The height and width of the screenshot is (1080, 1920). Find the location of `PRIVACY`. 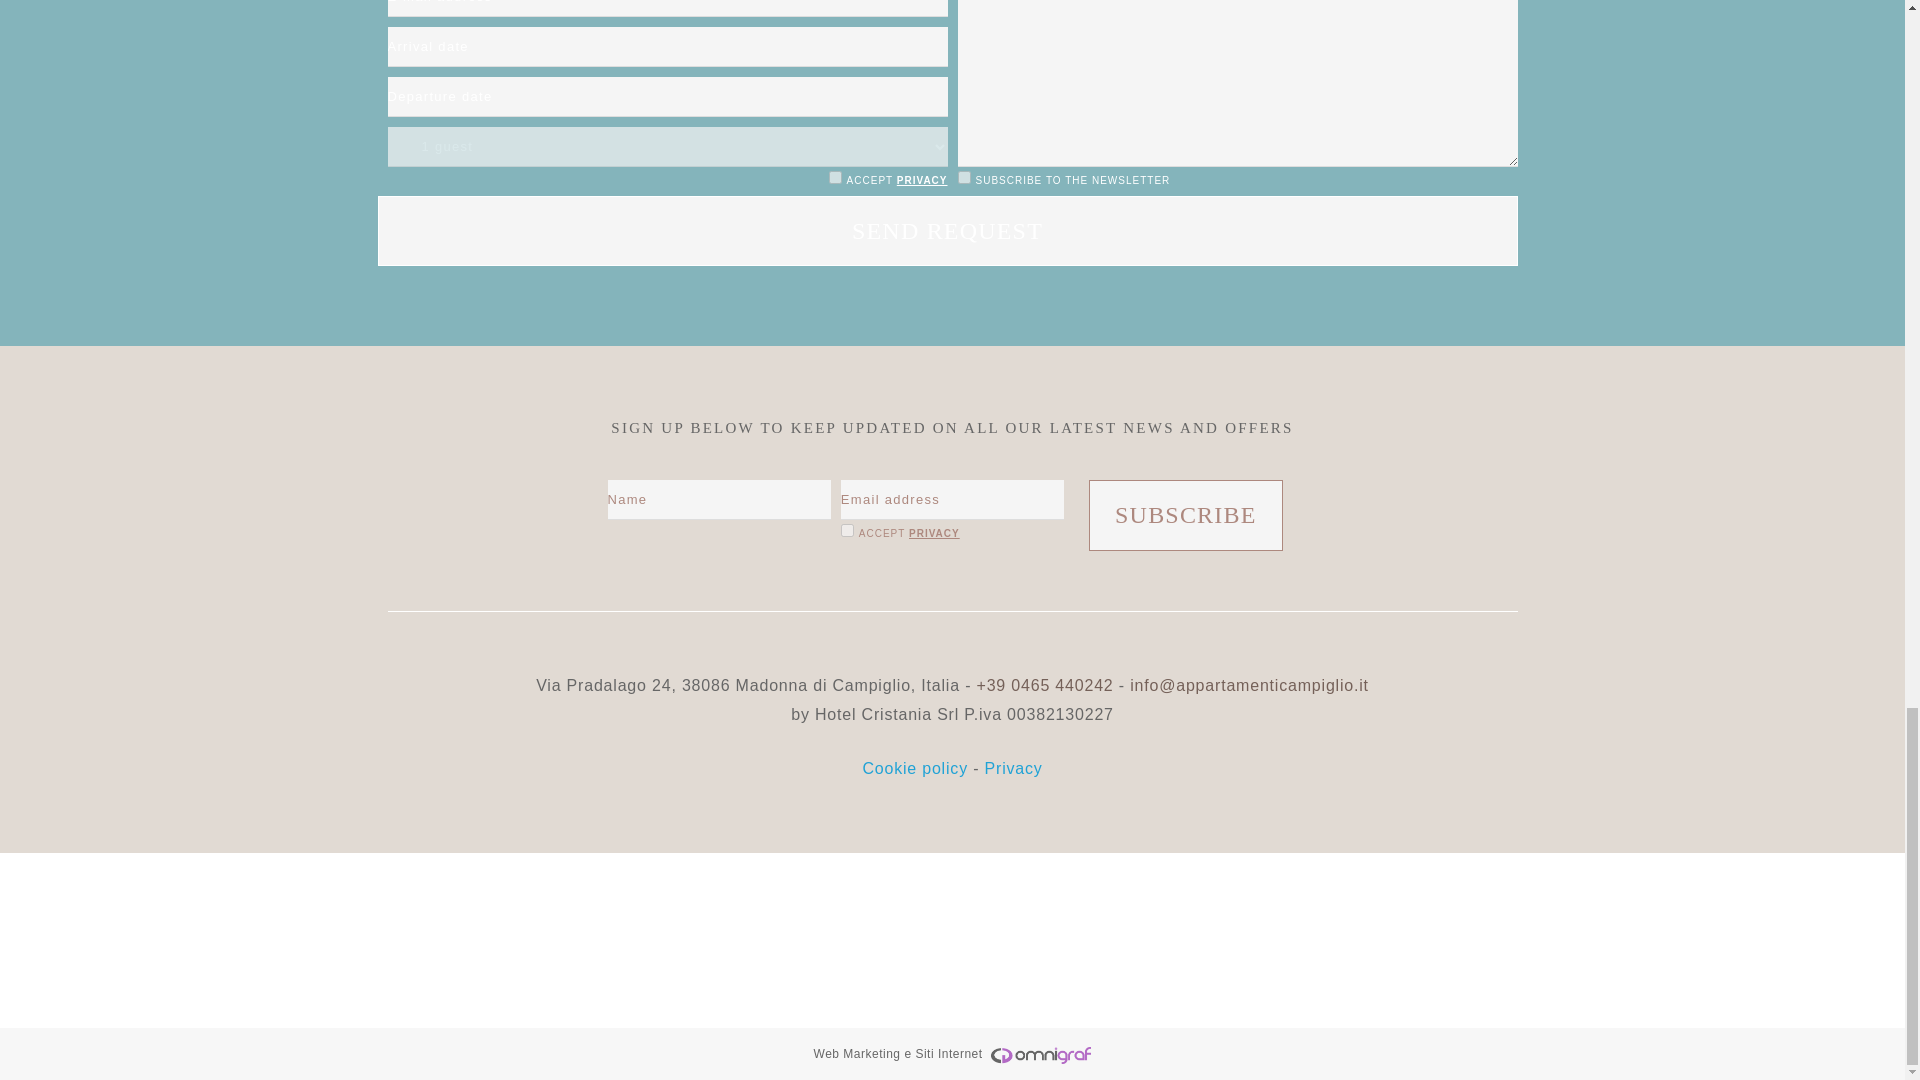

PRIVACY is located at coordinates (934, 533).